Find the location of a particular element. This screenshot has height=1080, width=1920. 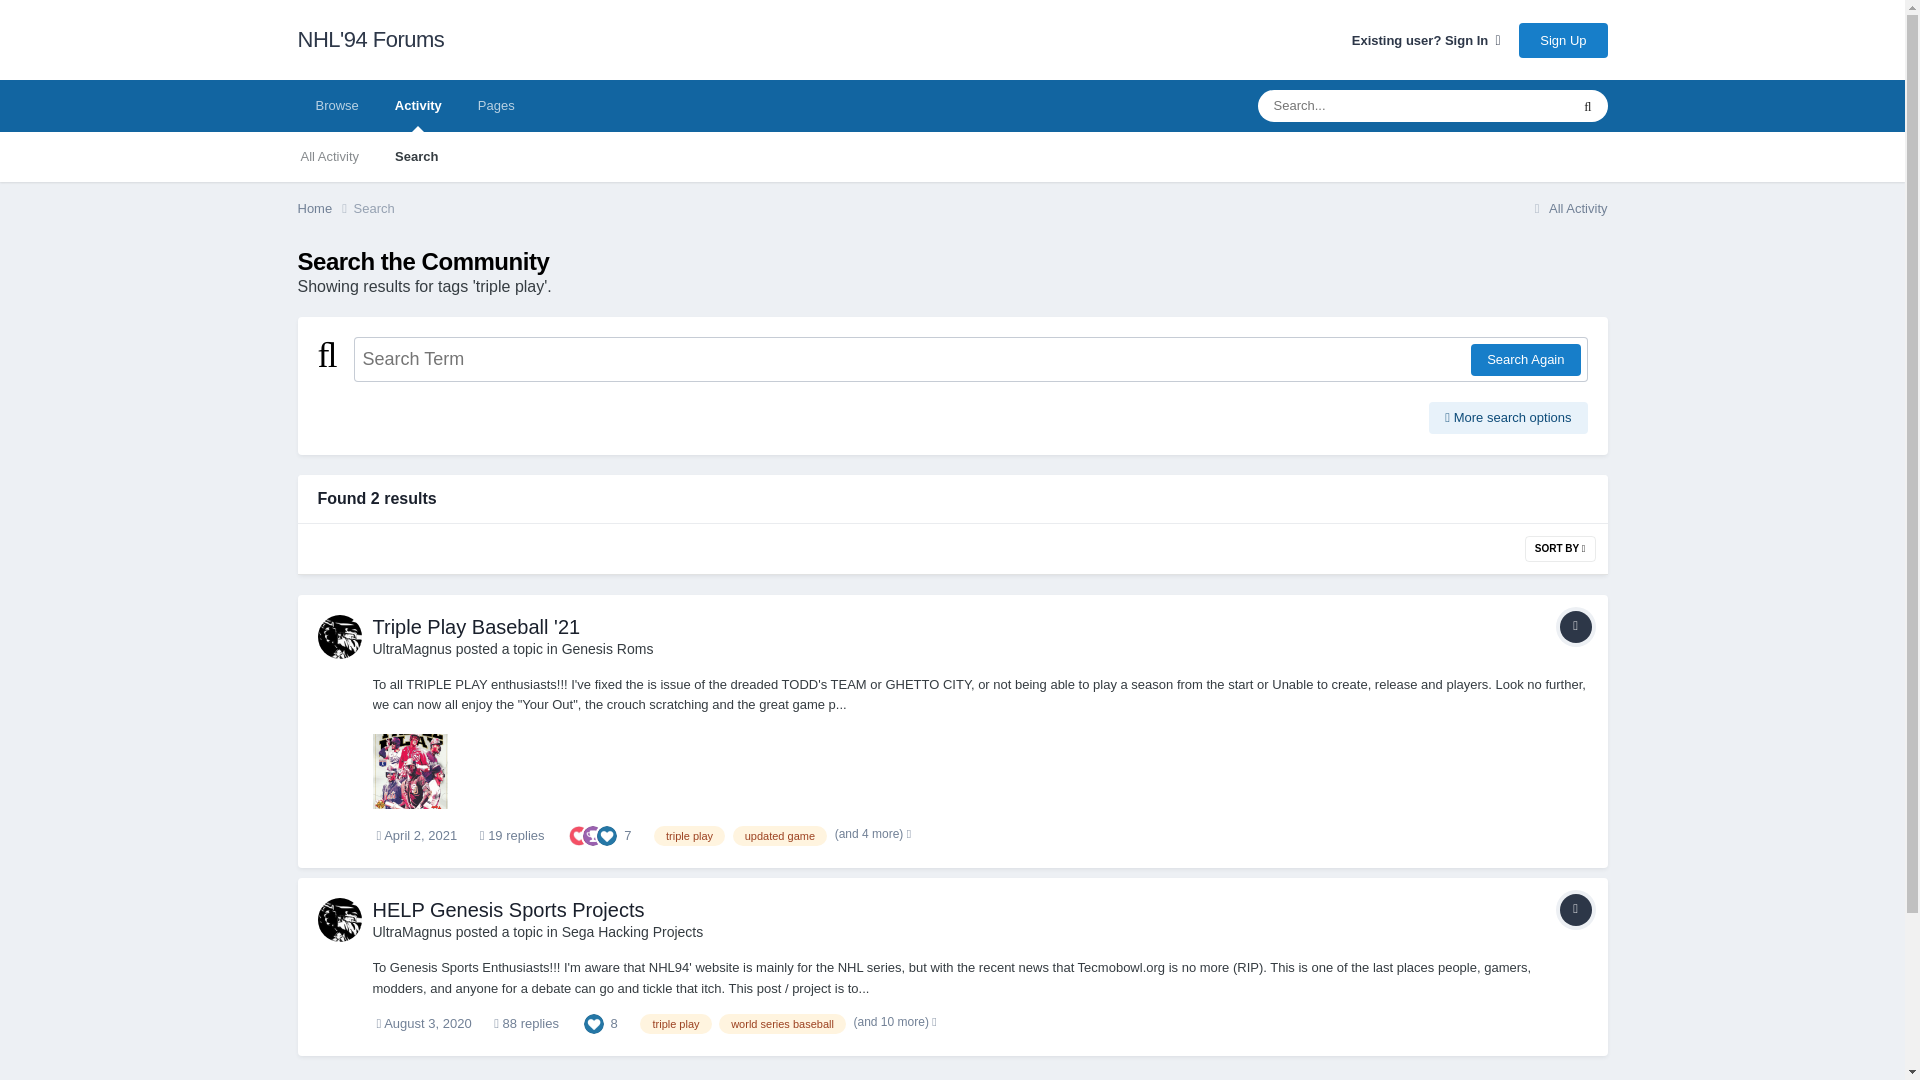

Pages is located at coordinates (496, 105).